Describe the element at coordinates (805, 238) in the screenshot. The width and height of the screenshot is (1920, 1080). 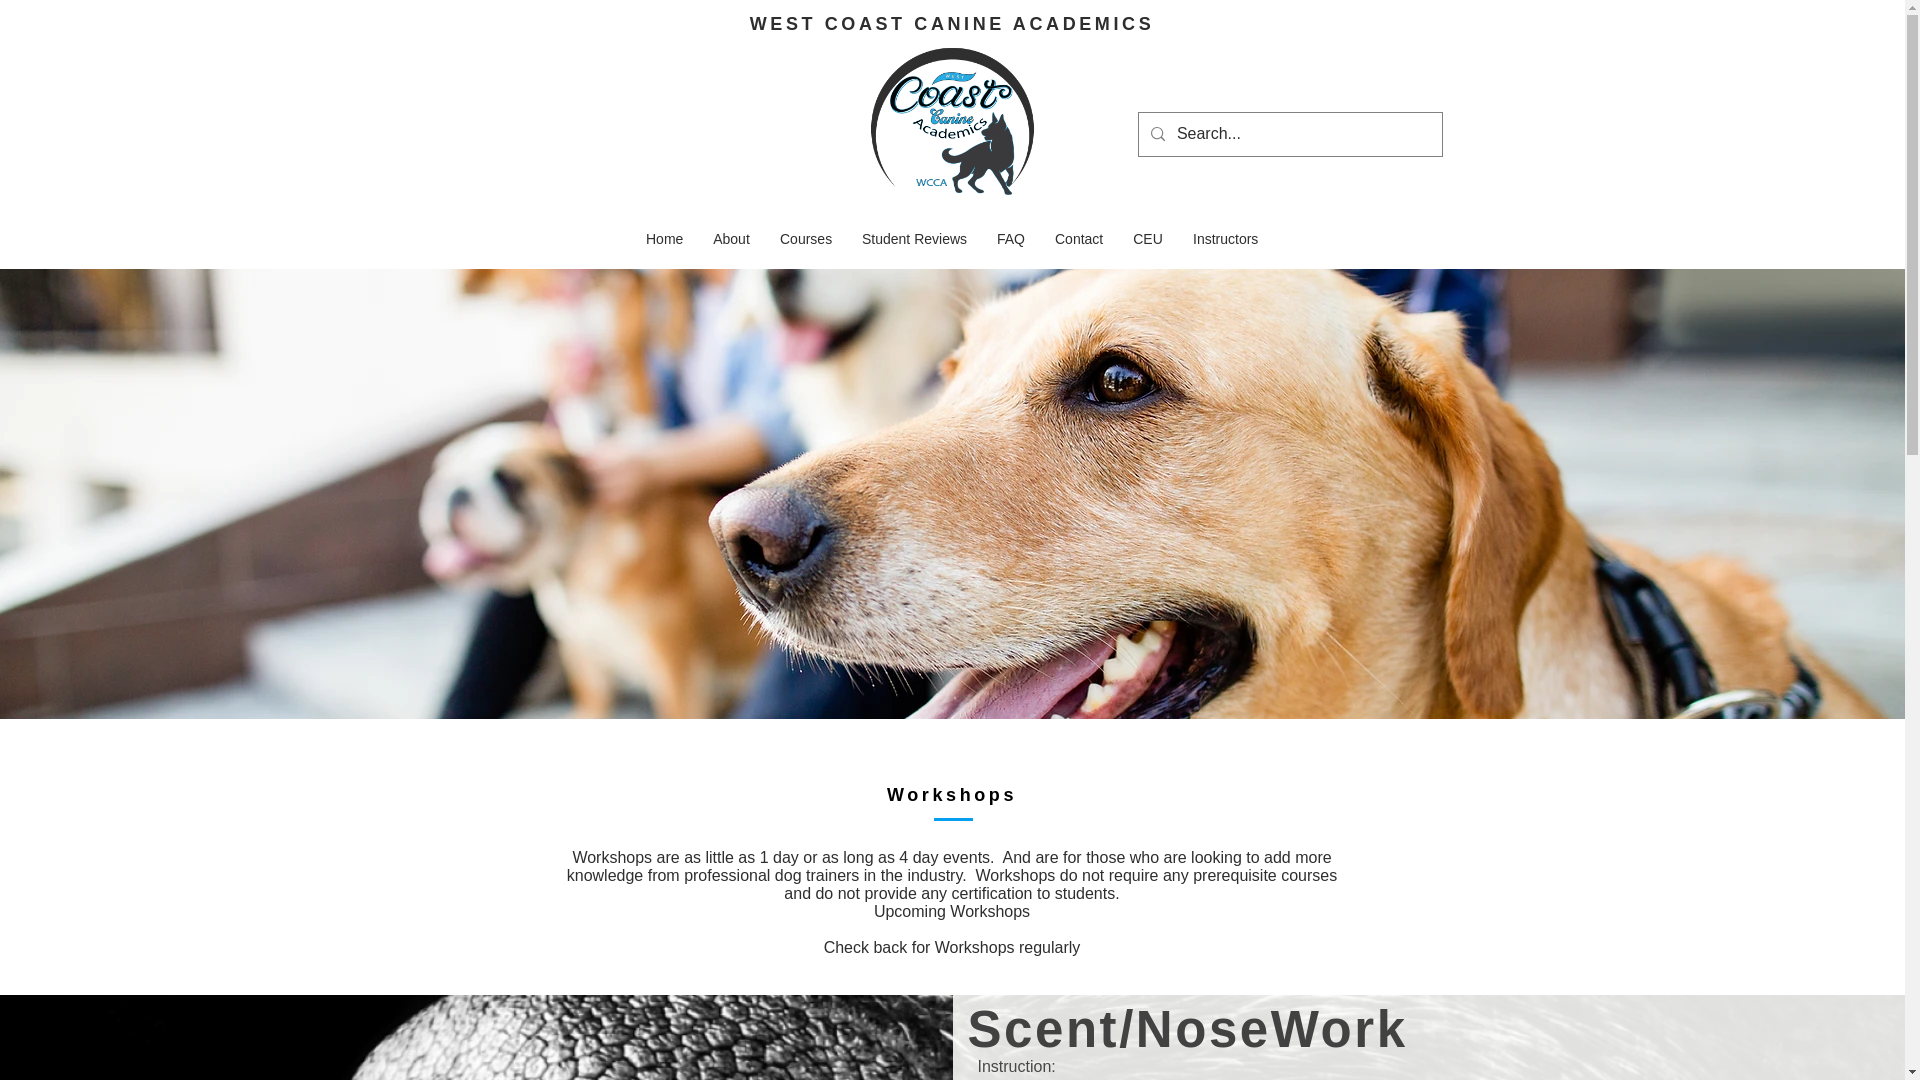
I see `Courses` at that location.